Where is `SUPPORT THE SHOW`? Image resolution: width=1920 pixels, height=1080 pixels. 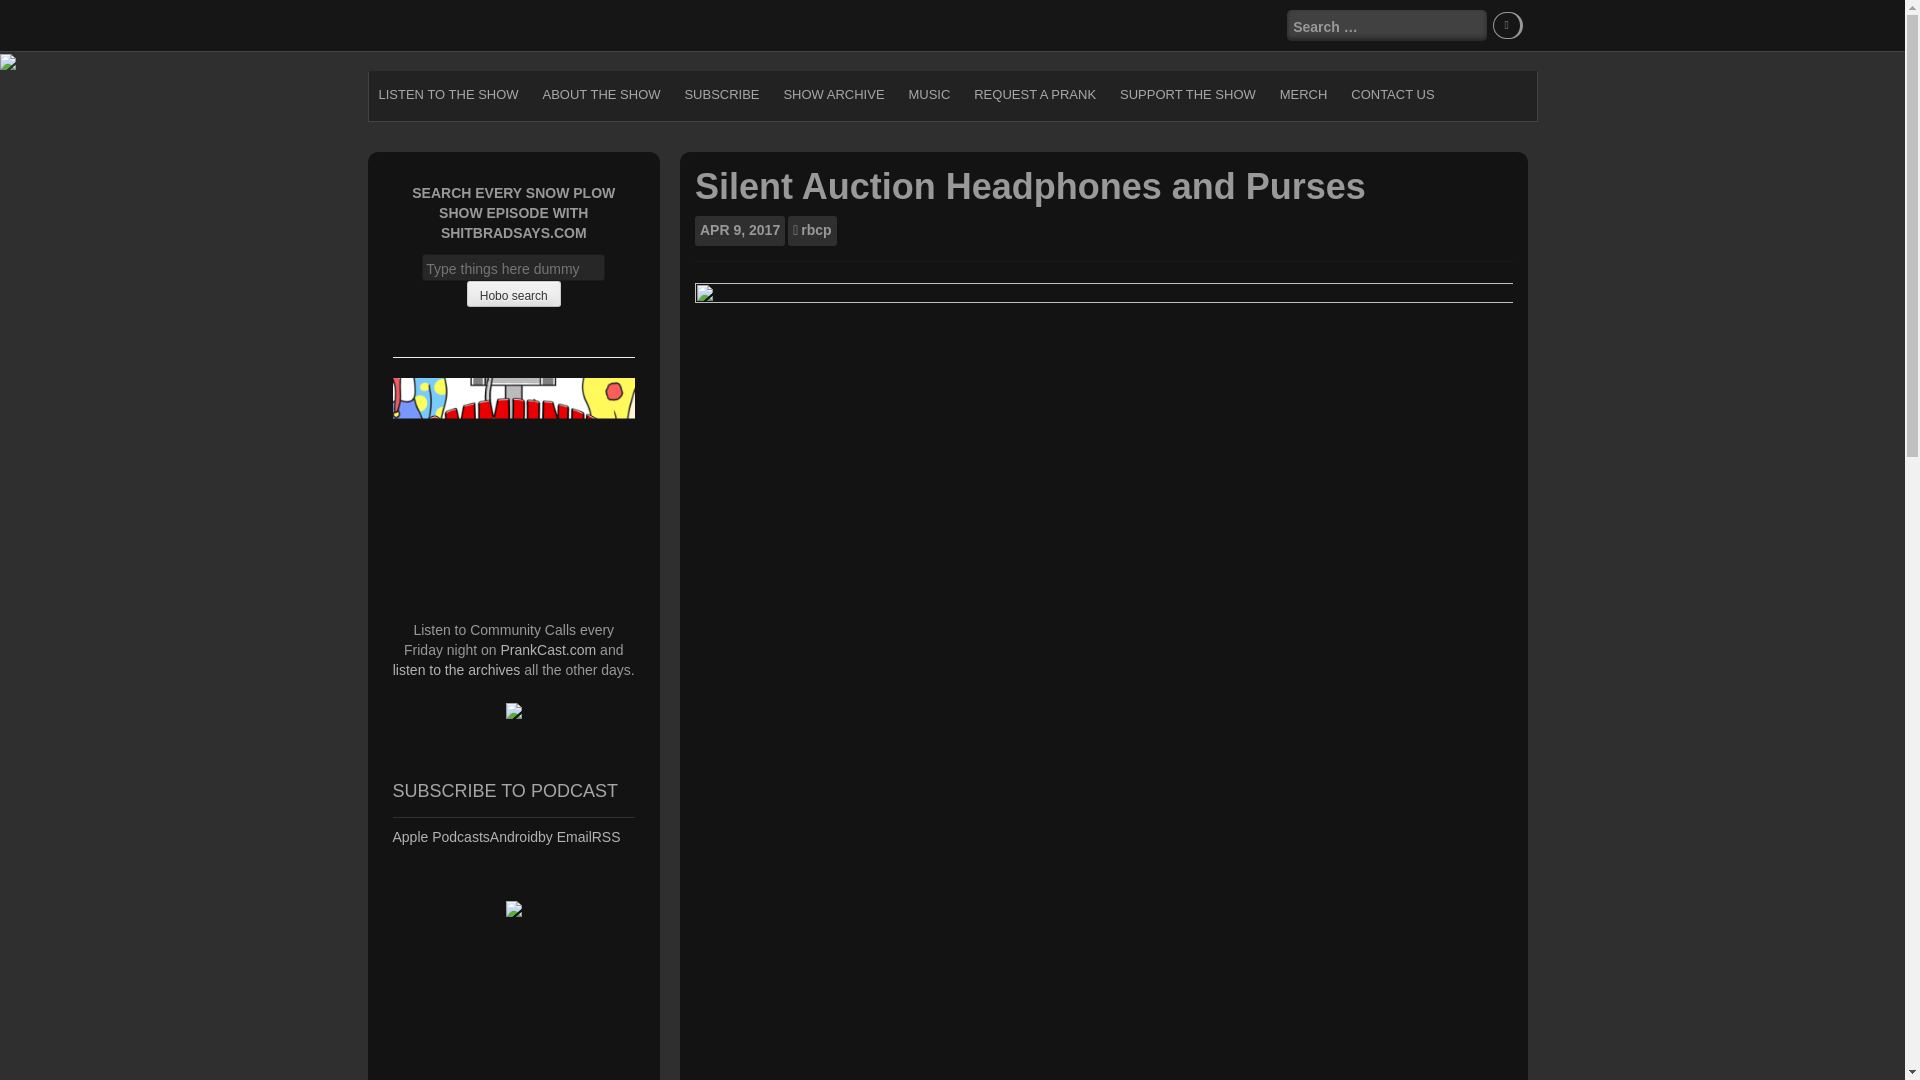
SUPPORT THE SHOW is located at coordinates (1187, 94).